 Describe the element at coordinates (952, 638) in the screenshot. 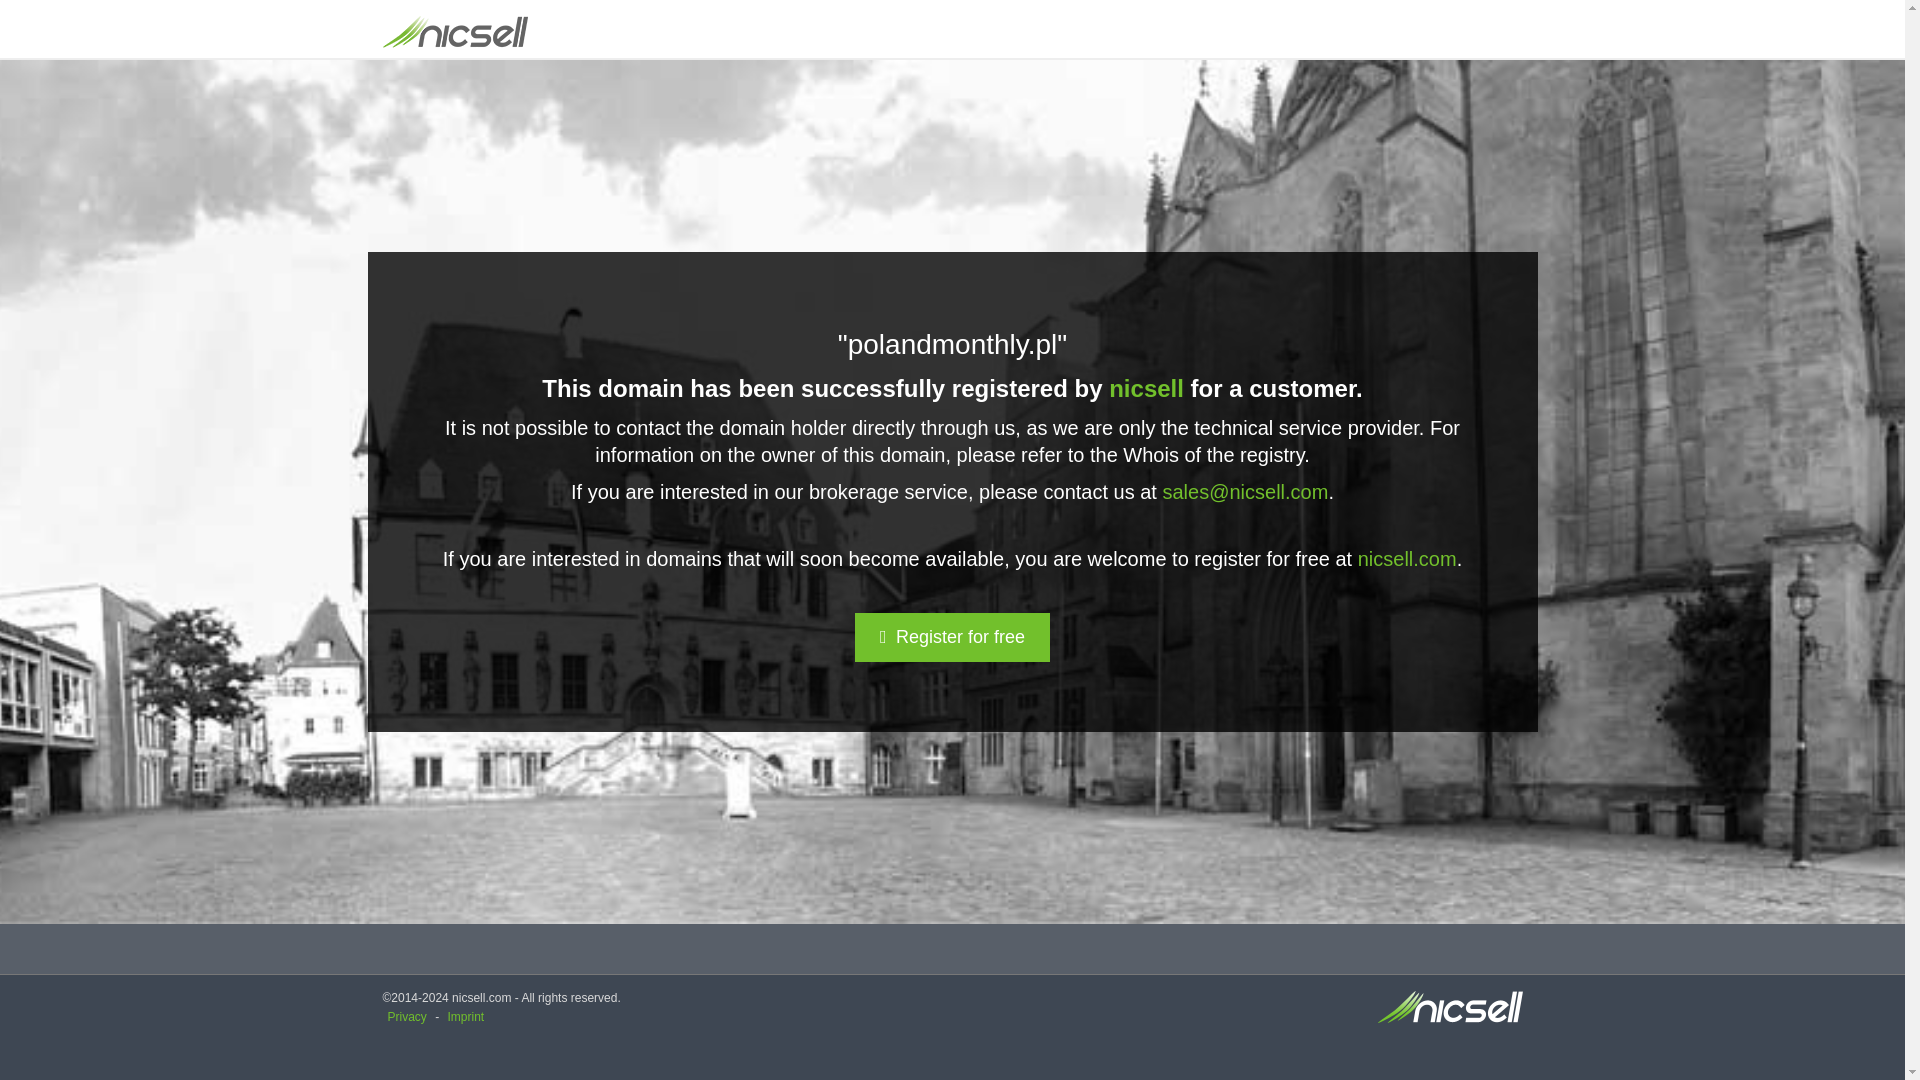

I see `  Register for free` at that location.